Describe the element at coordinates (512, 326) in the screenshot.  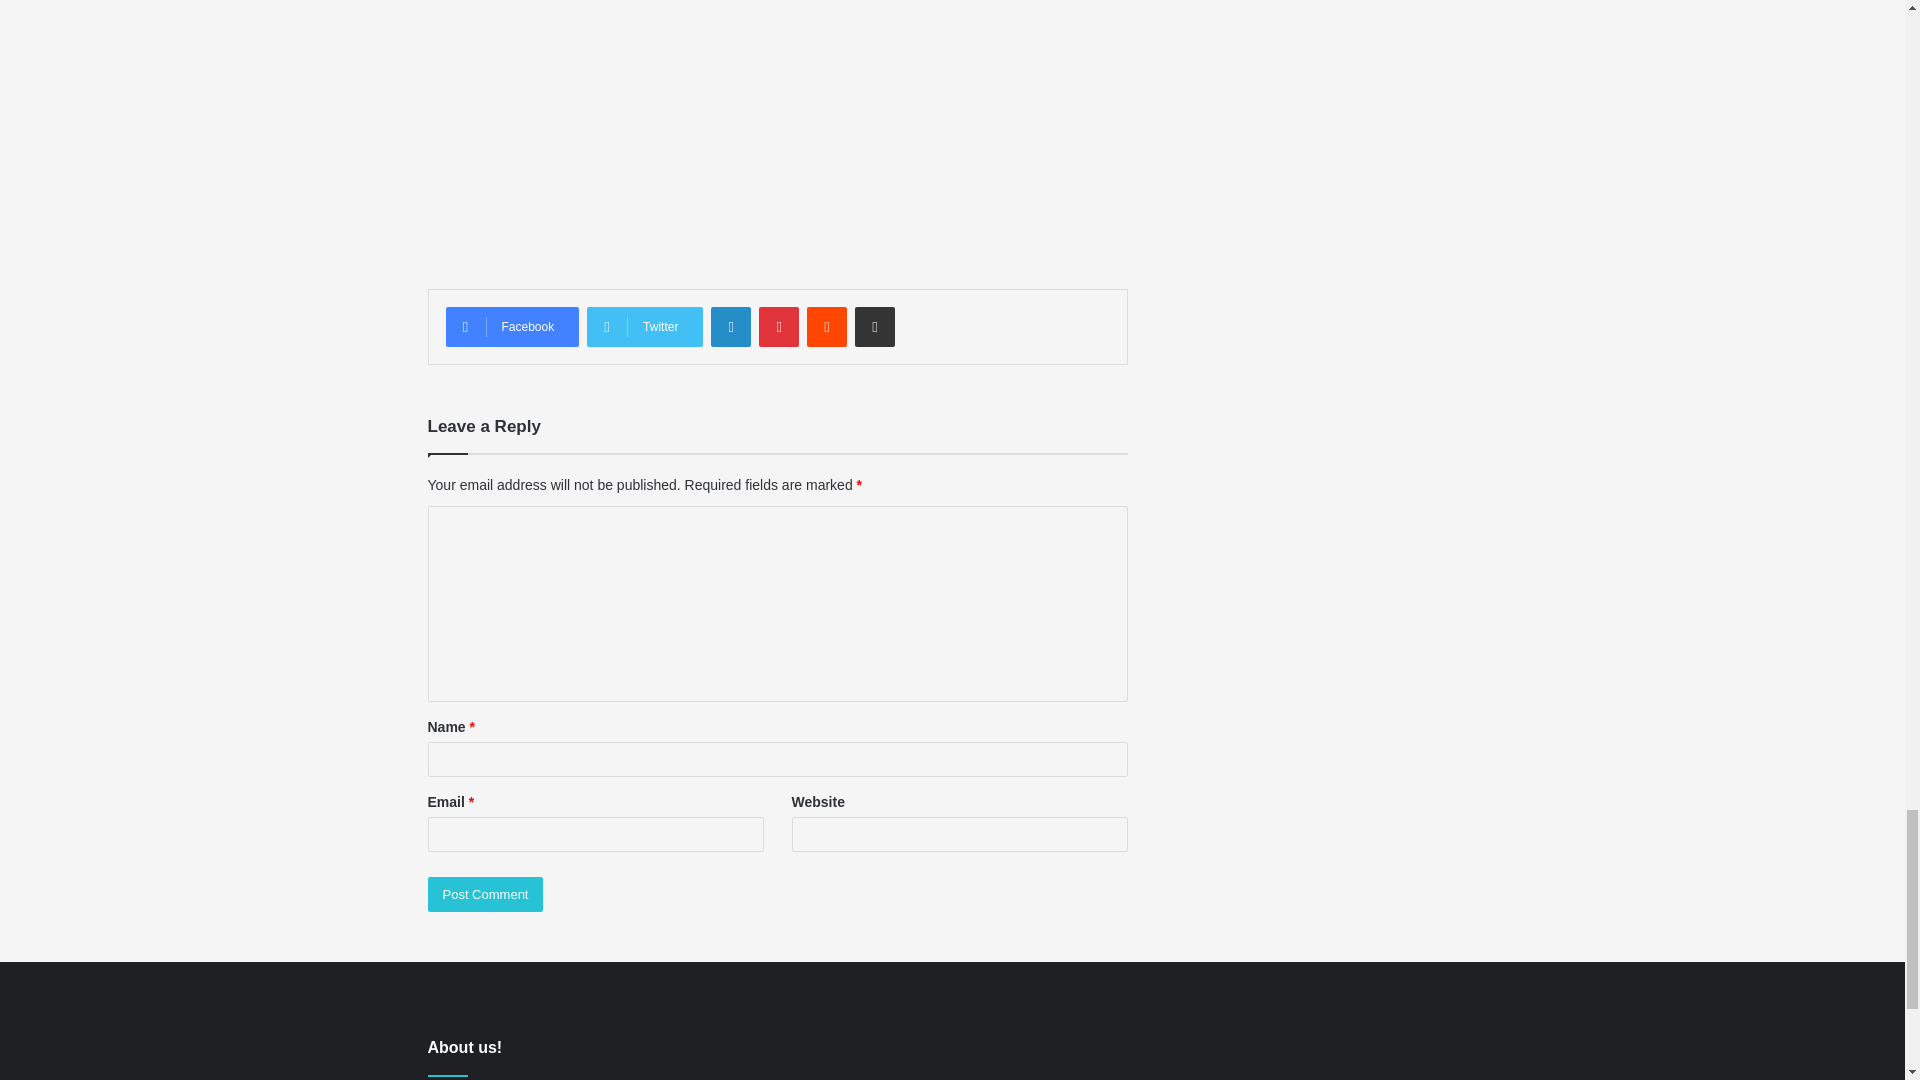
I see `Facebook` at that location.